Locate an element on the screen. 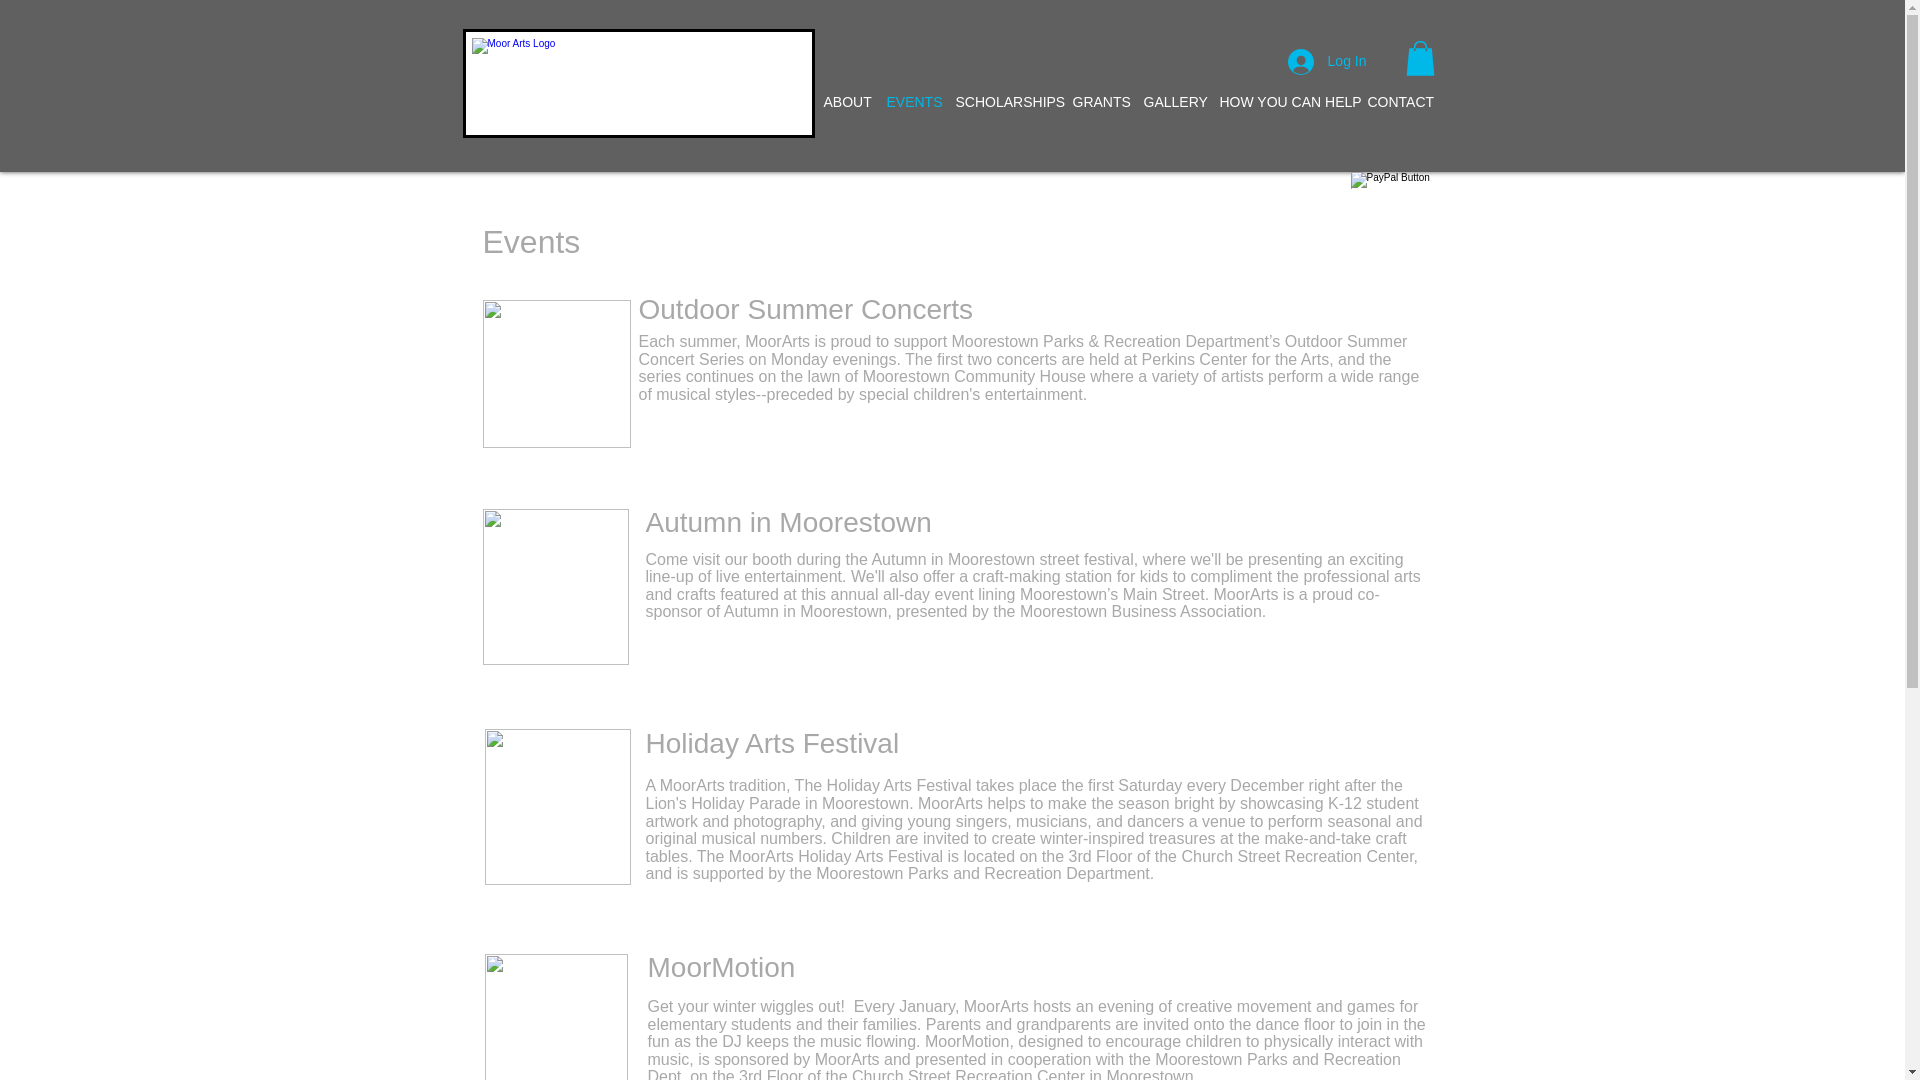 The height and width of the screenshot is (1080, 1920). EVENTS is located at coordinates (910, 102).